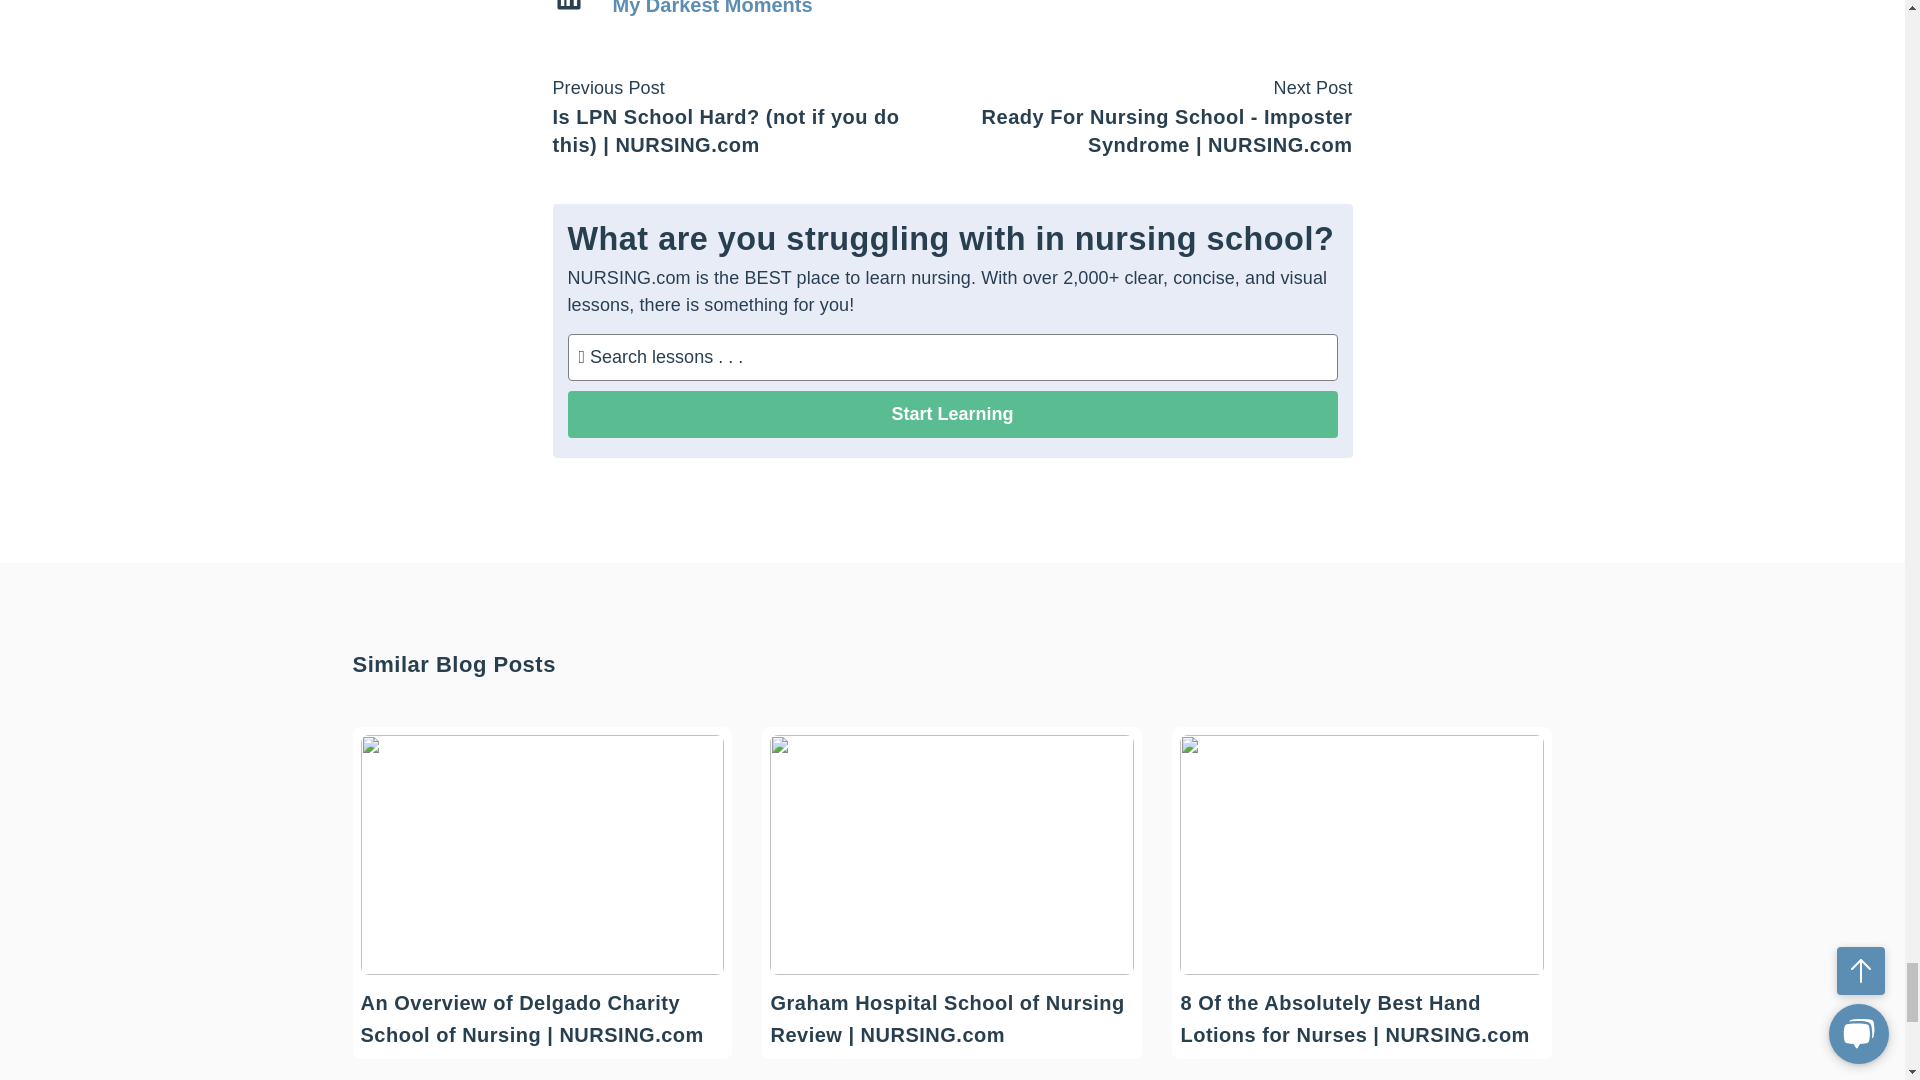 The width and height of the screenshot is (1920, 1080). What do you see at coordinates (953, 413) in the screenshot?
I see `Start Learning` at bounding box center [953, 413].